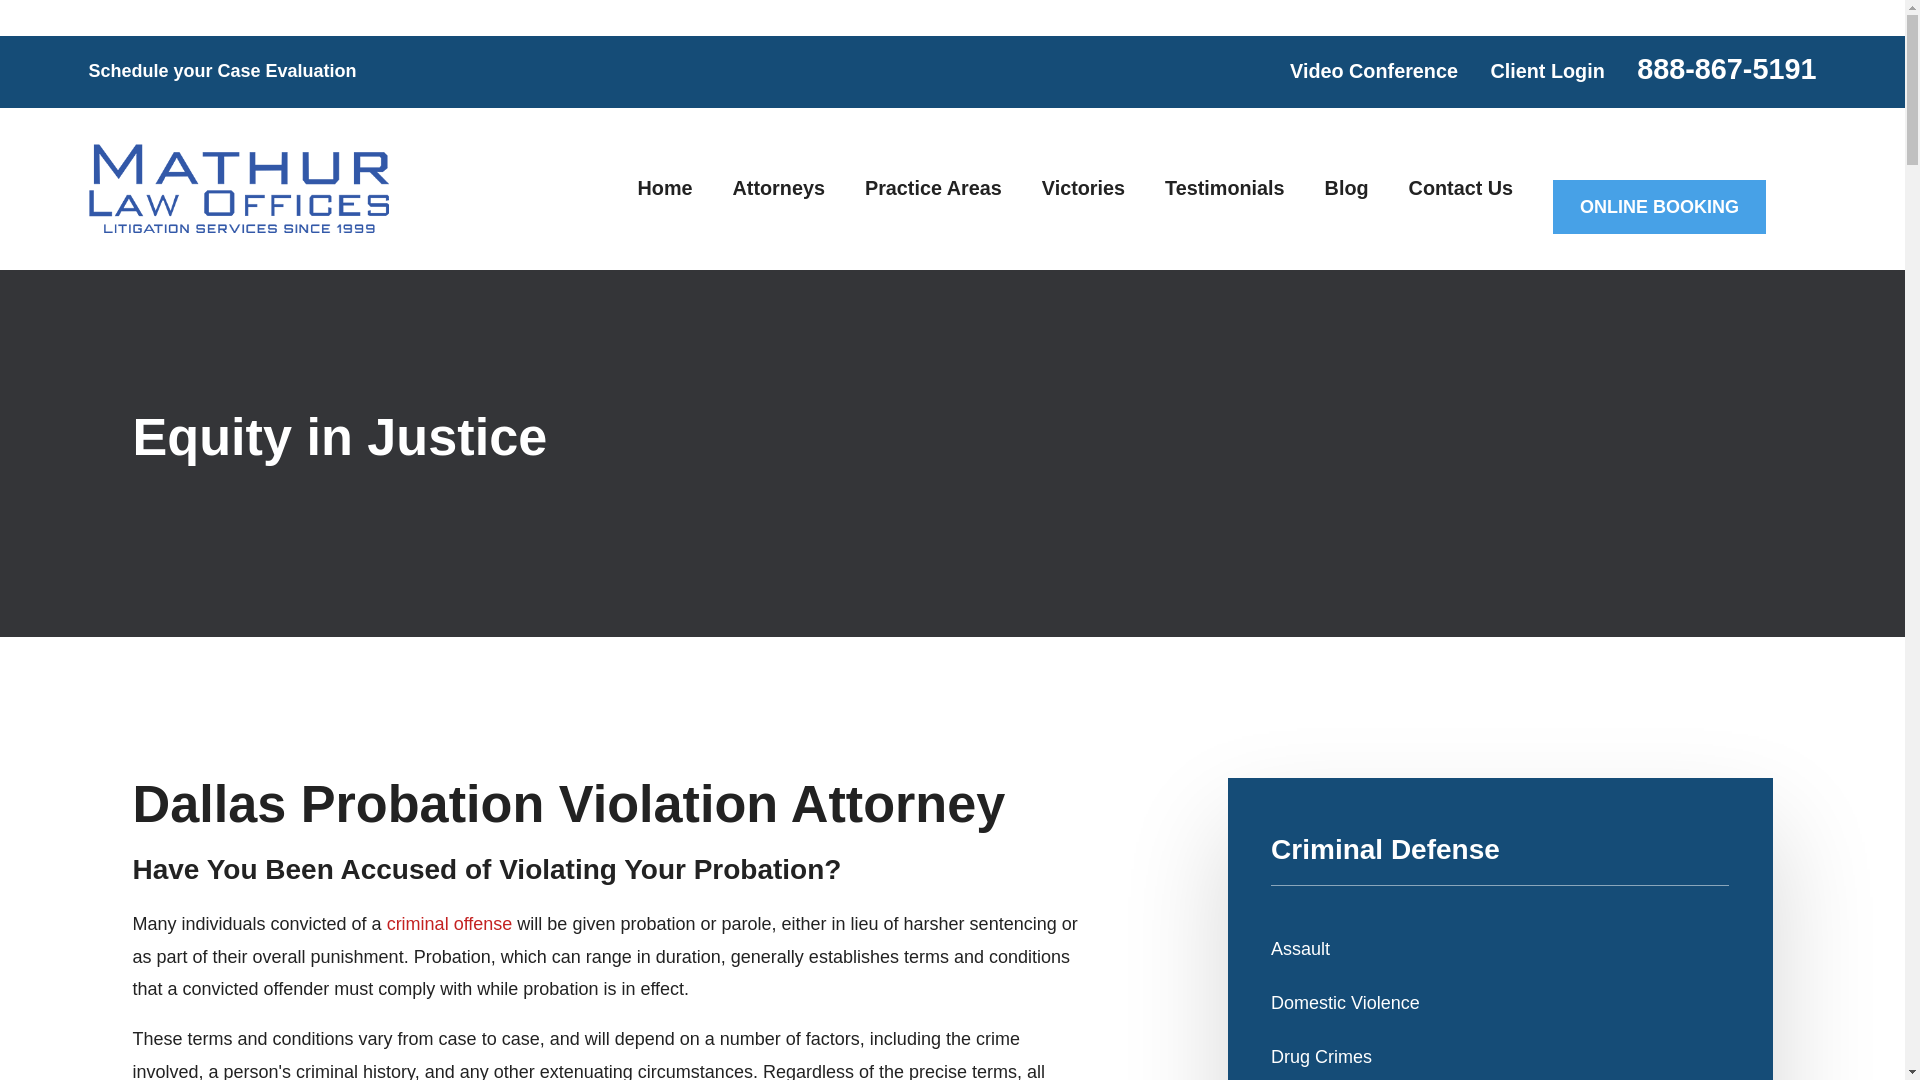 The height and width of the screenshot is (1080, 1920). Describe the element at coordinates (779, 188) in the screenshot. I see `Attorneys` at that location.